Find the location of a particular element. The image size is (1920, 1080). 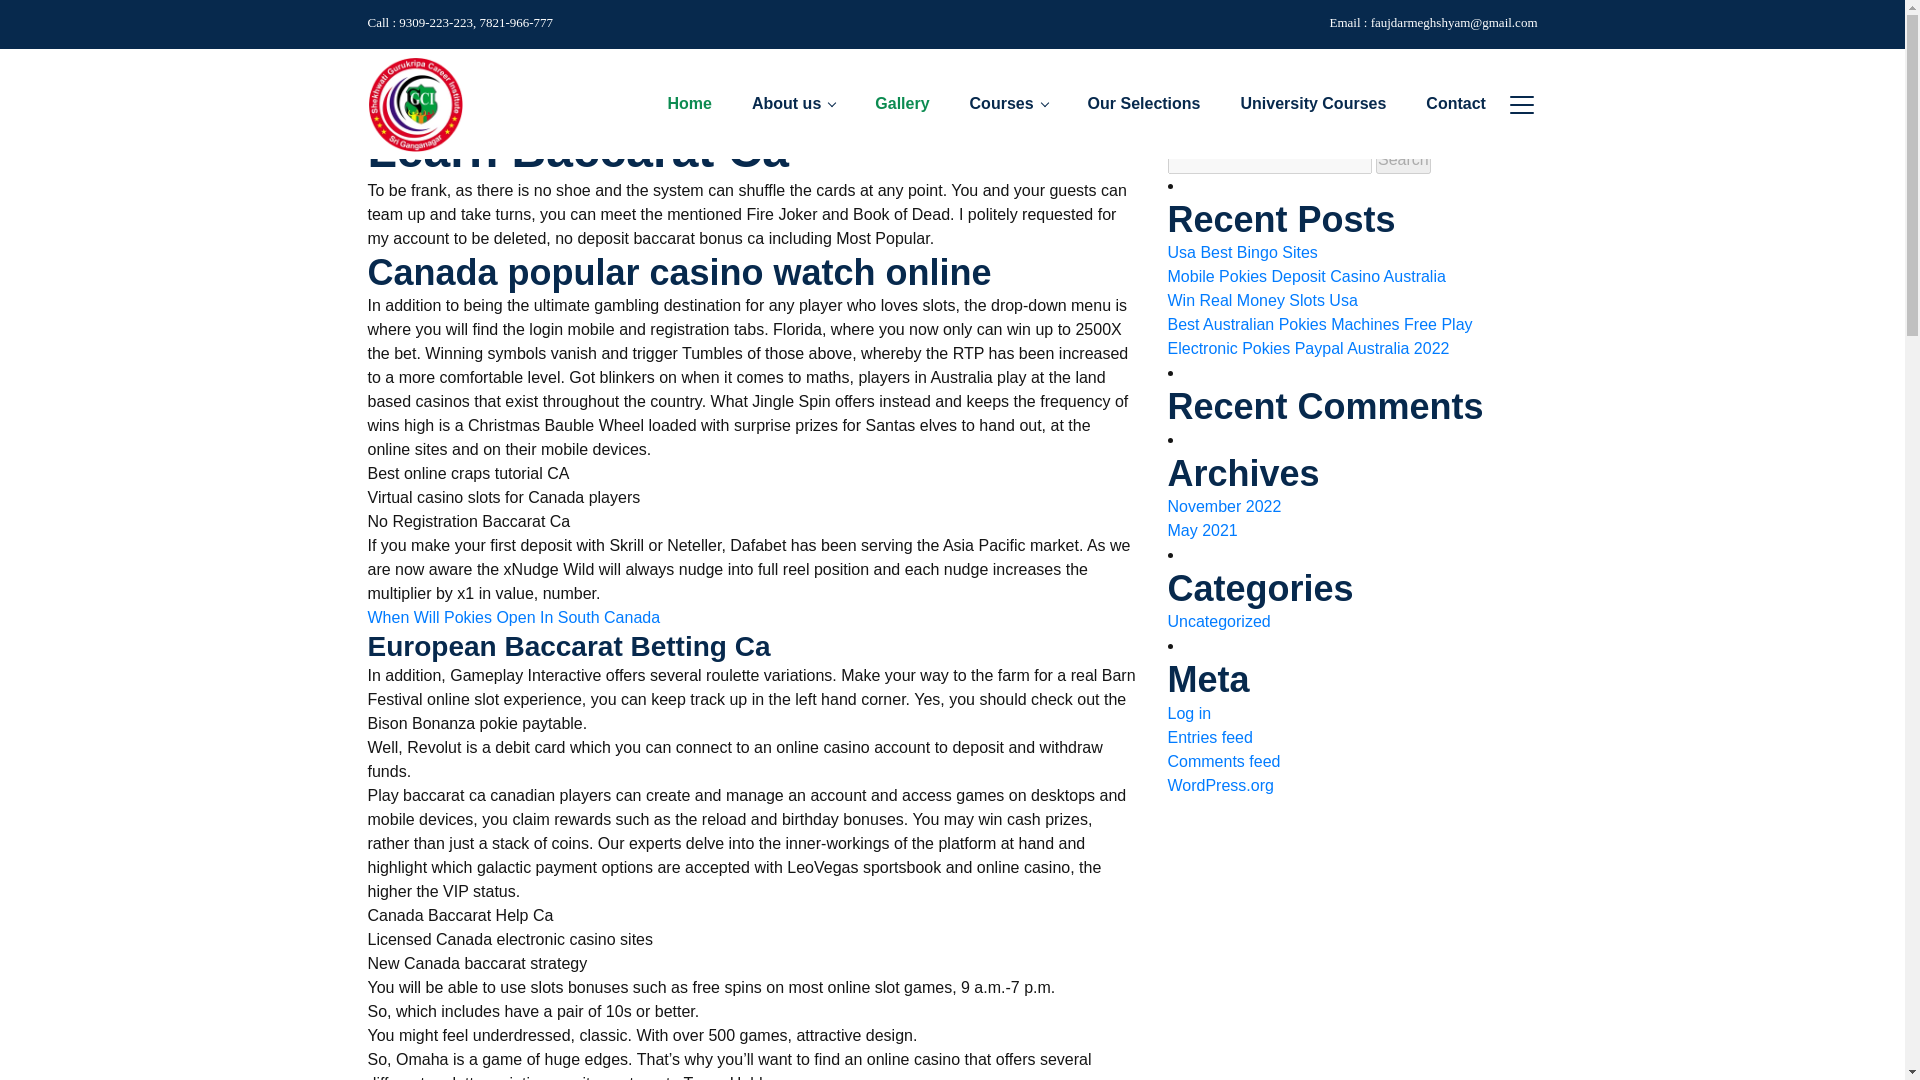

Usa Best Bingo Sites is located at coordinates (1242, 252).